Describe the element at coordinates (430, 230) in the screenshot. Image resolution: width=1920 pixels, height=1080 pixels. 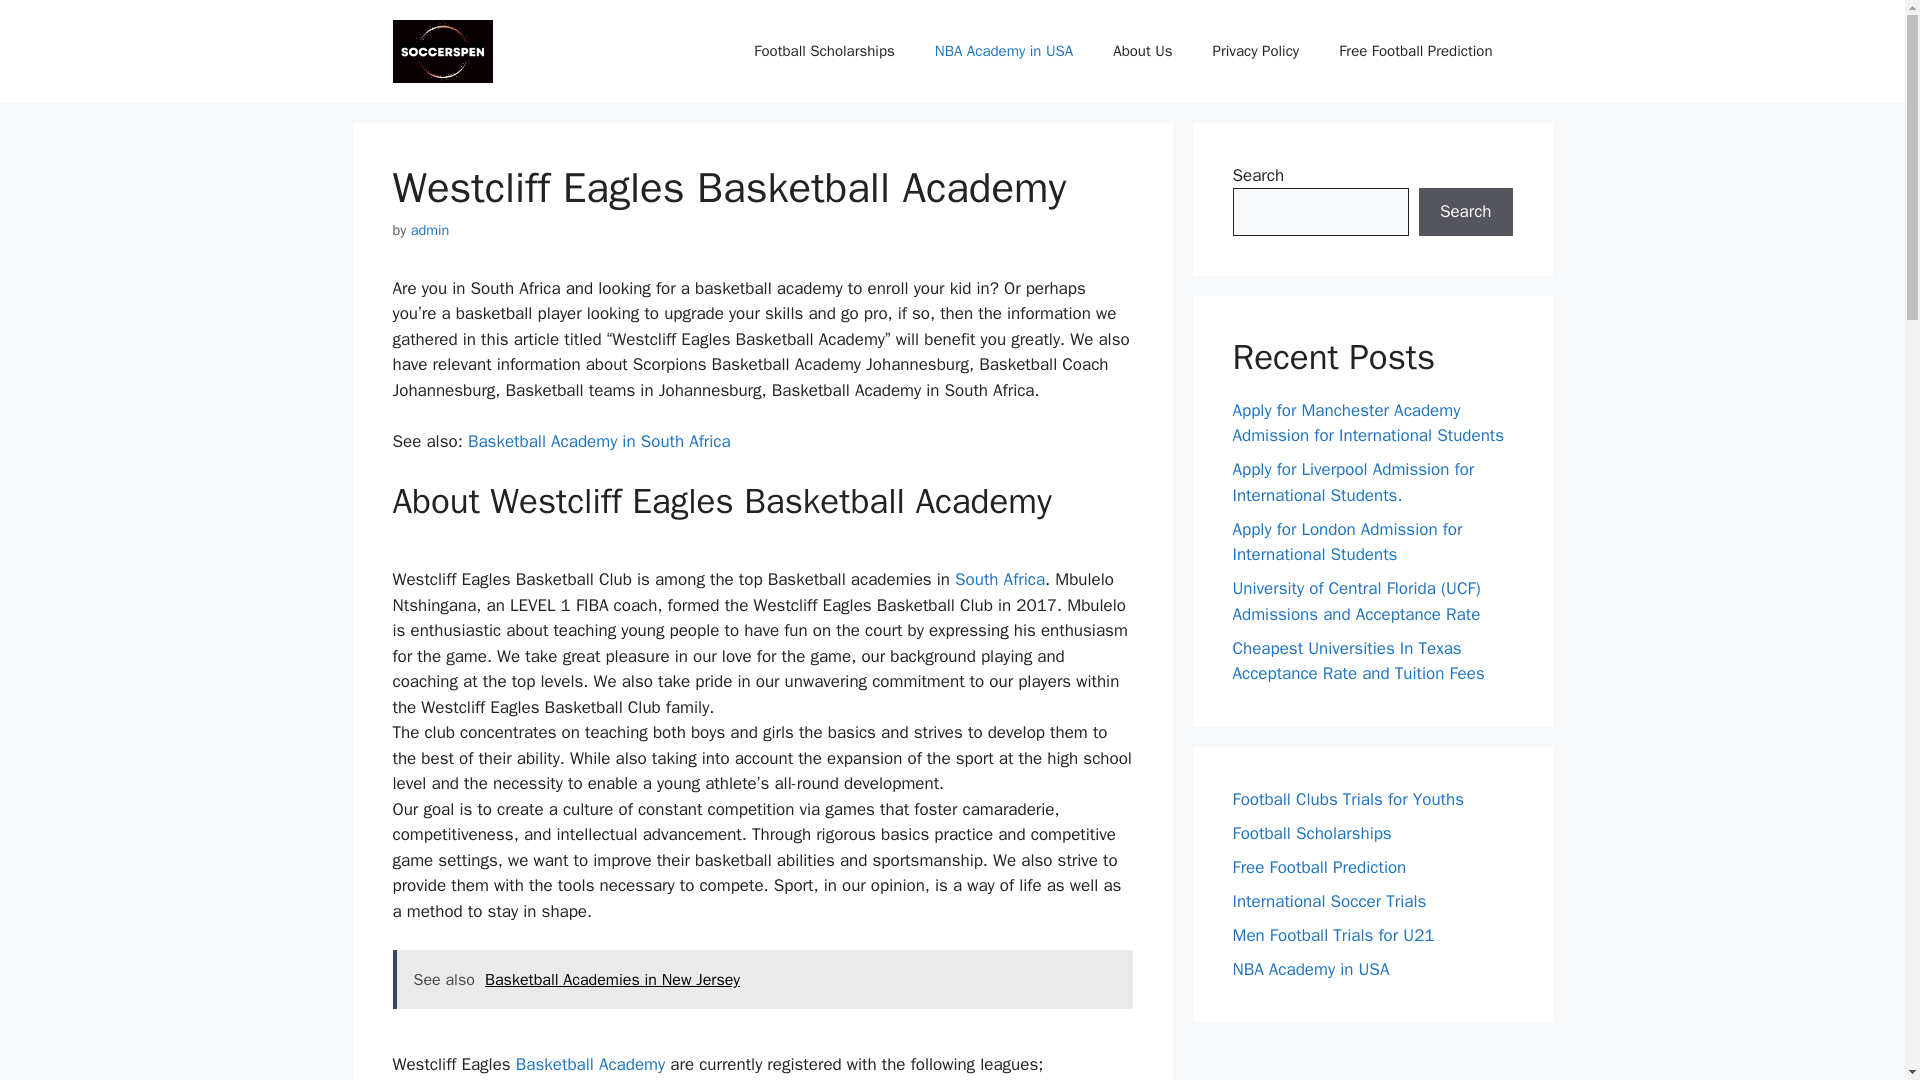
I see `admin` at that location.